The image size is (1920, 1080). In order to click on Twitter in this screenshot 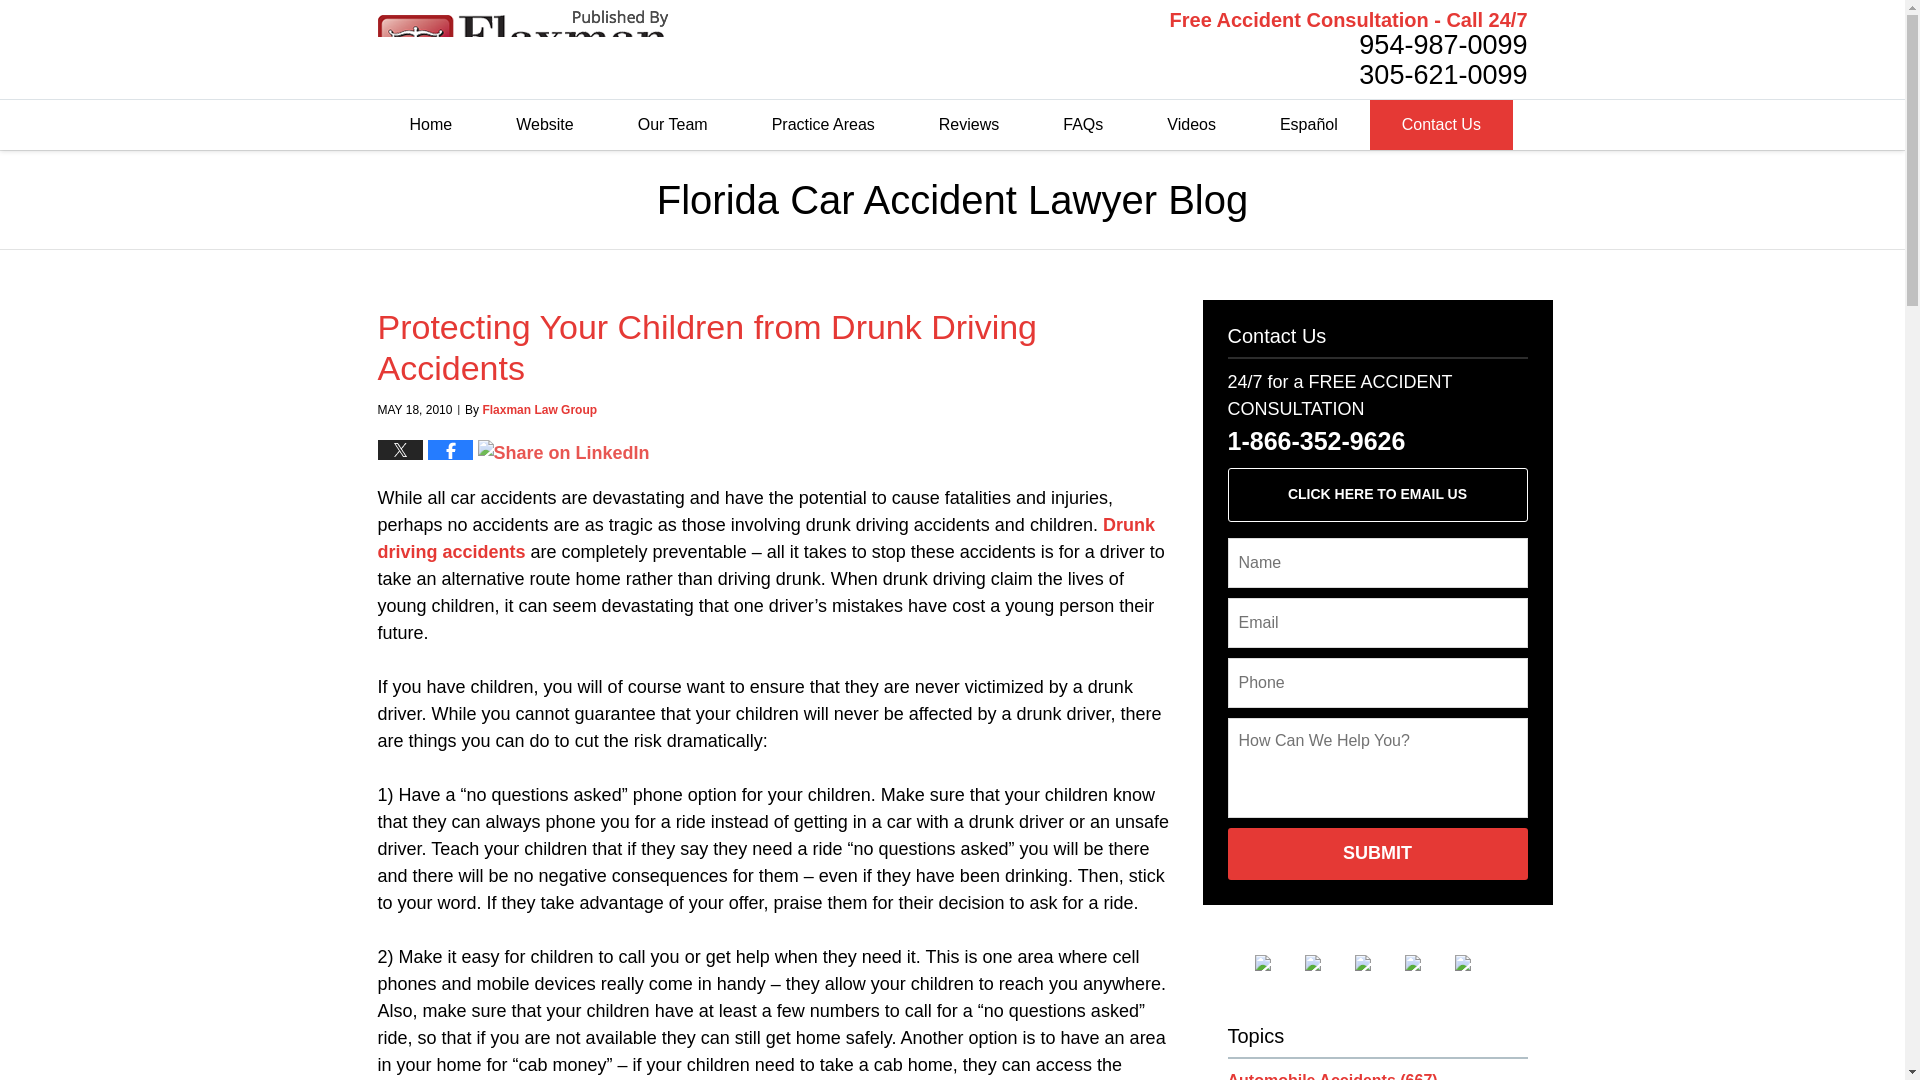, I will do `click(1326, 962)`.